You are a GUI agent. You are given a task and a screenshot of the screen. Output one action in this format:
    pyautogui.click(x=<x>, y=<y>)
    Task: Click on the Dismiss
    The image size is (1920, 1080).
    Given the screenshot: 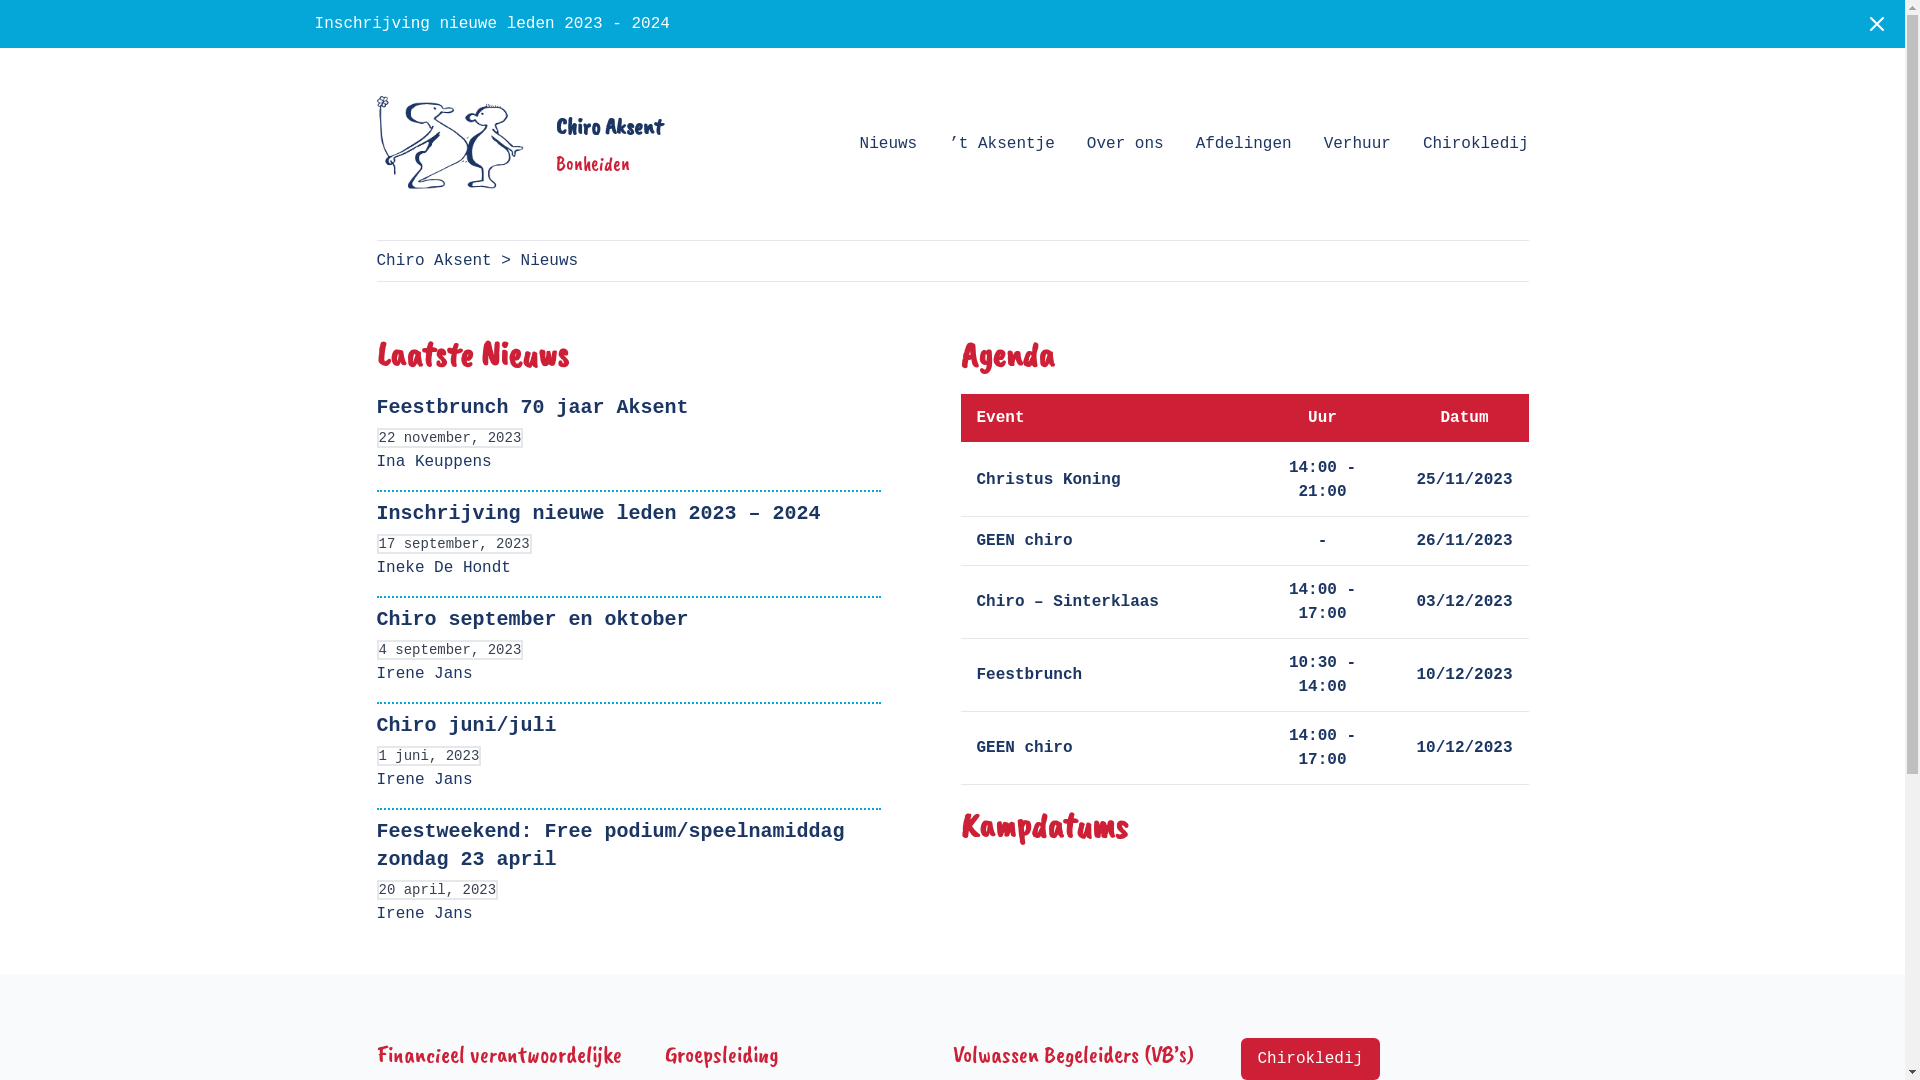 What is the action you would take?
    pyautogui.click(x=1877, y=24)
    